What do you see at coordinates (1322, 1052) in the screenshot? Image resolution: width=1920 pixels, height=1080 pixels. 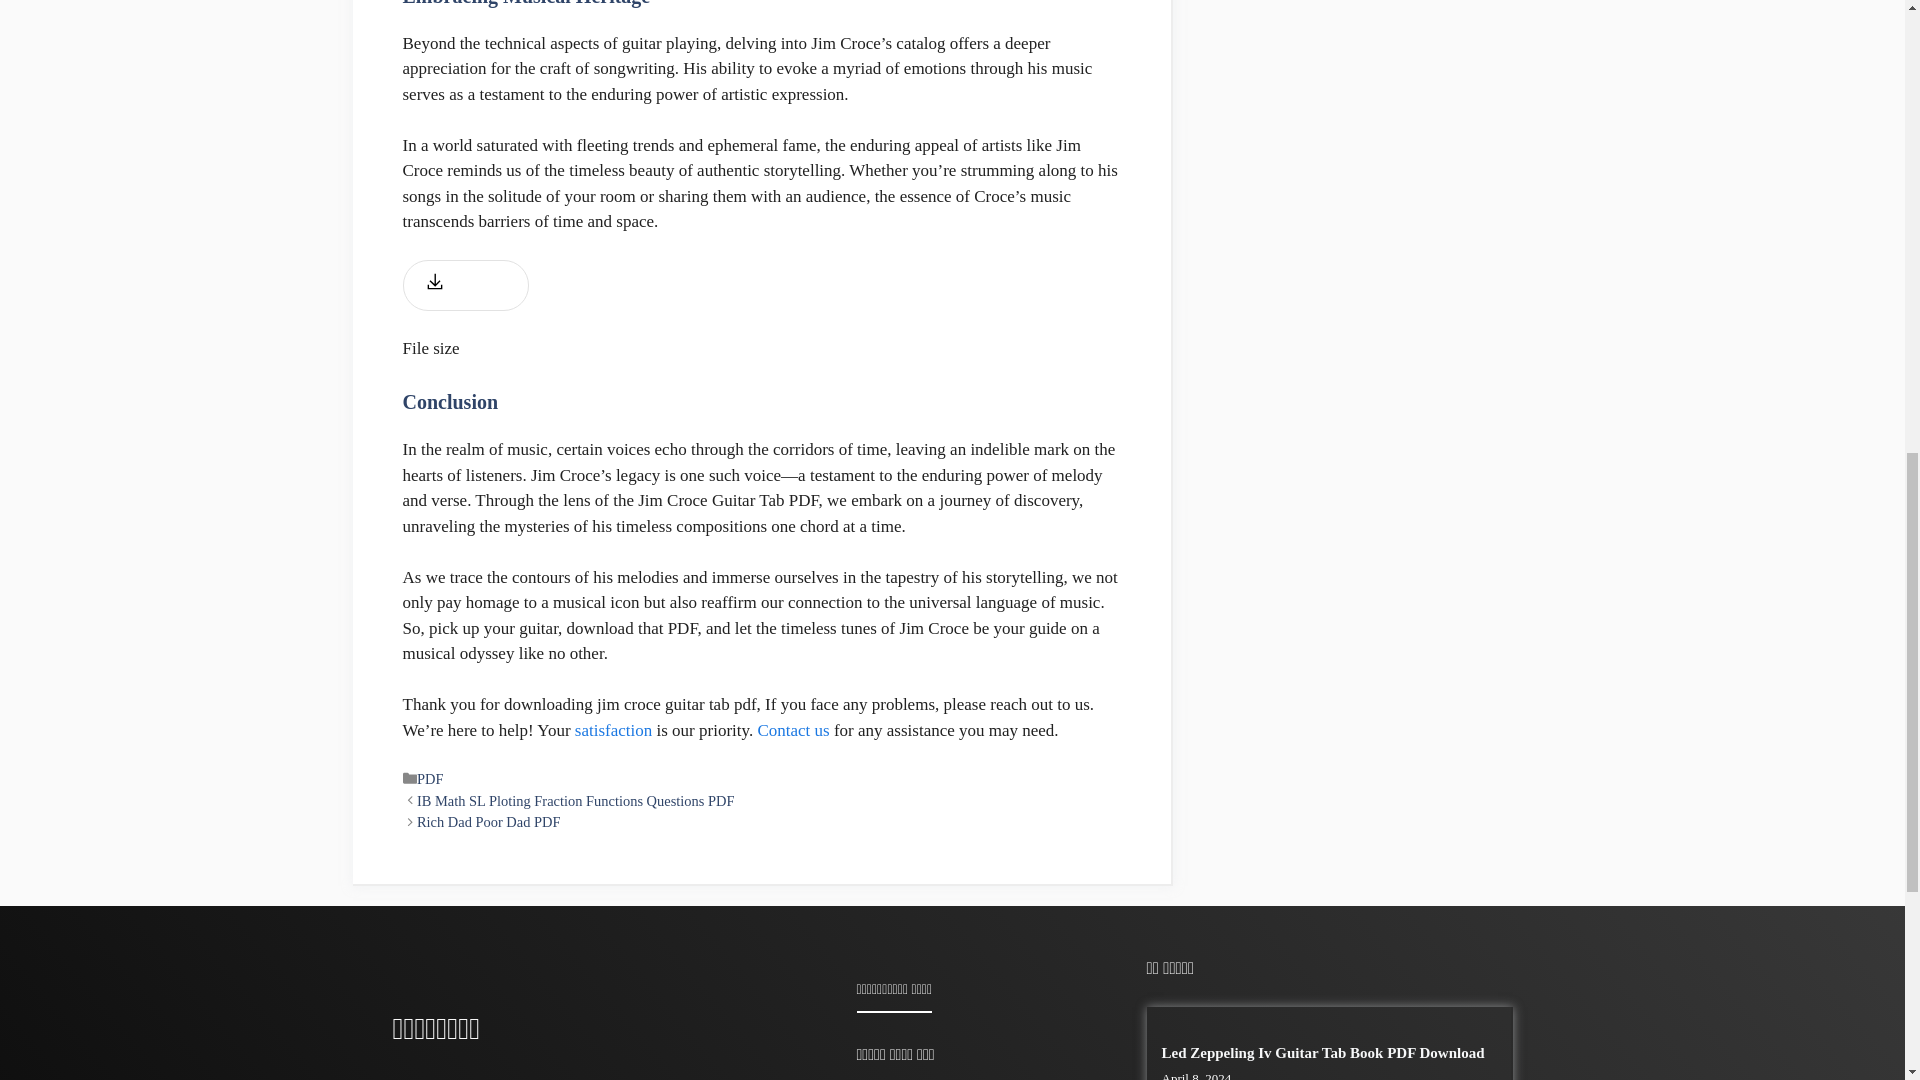 I see `Led Zeppeling Iv Guitar Tab Book PDF Download` at bounding box center [1322, 1052].